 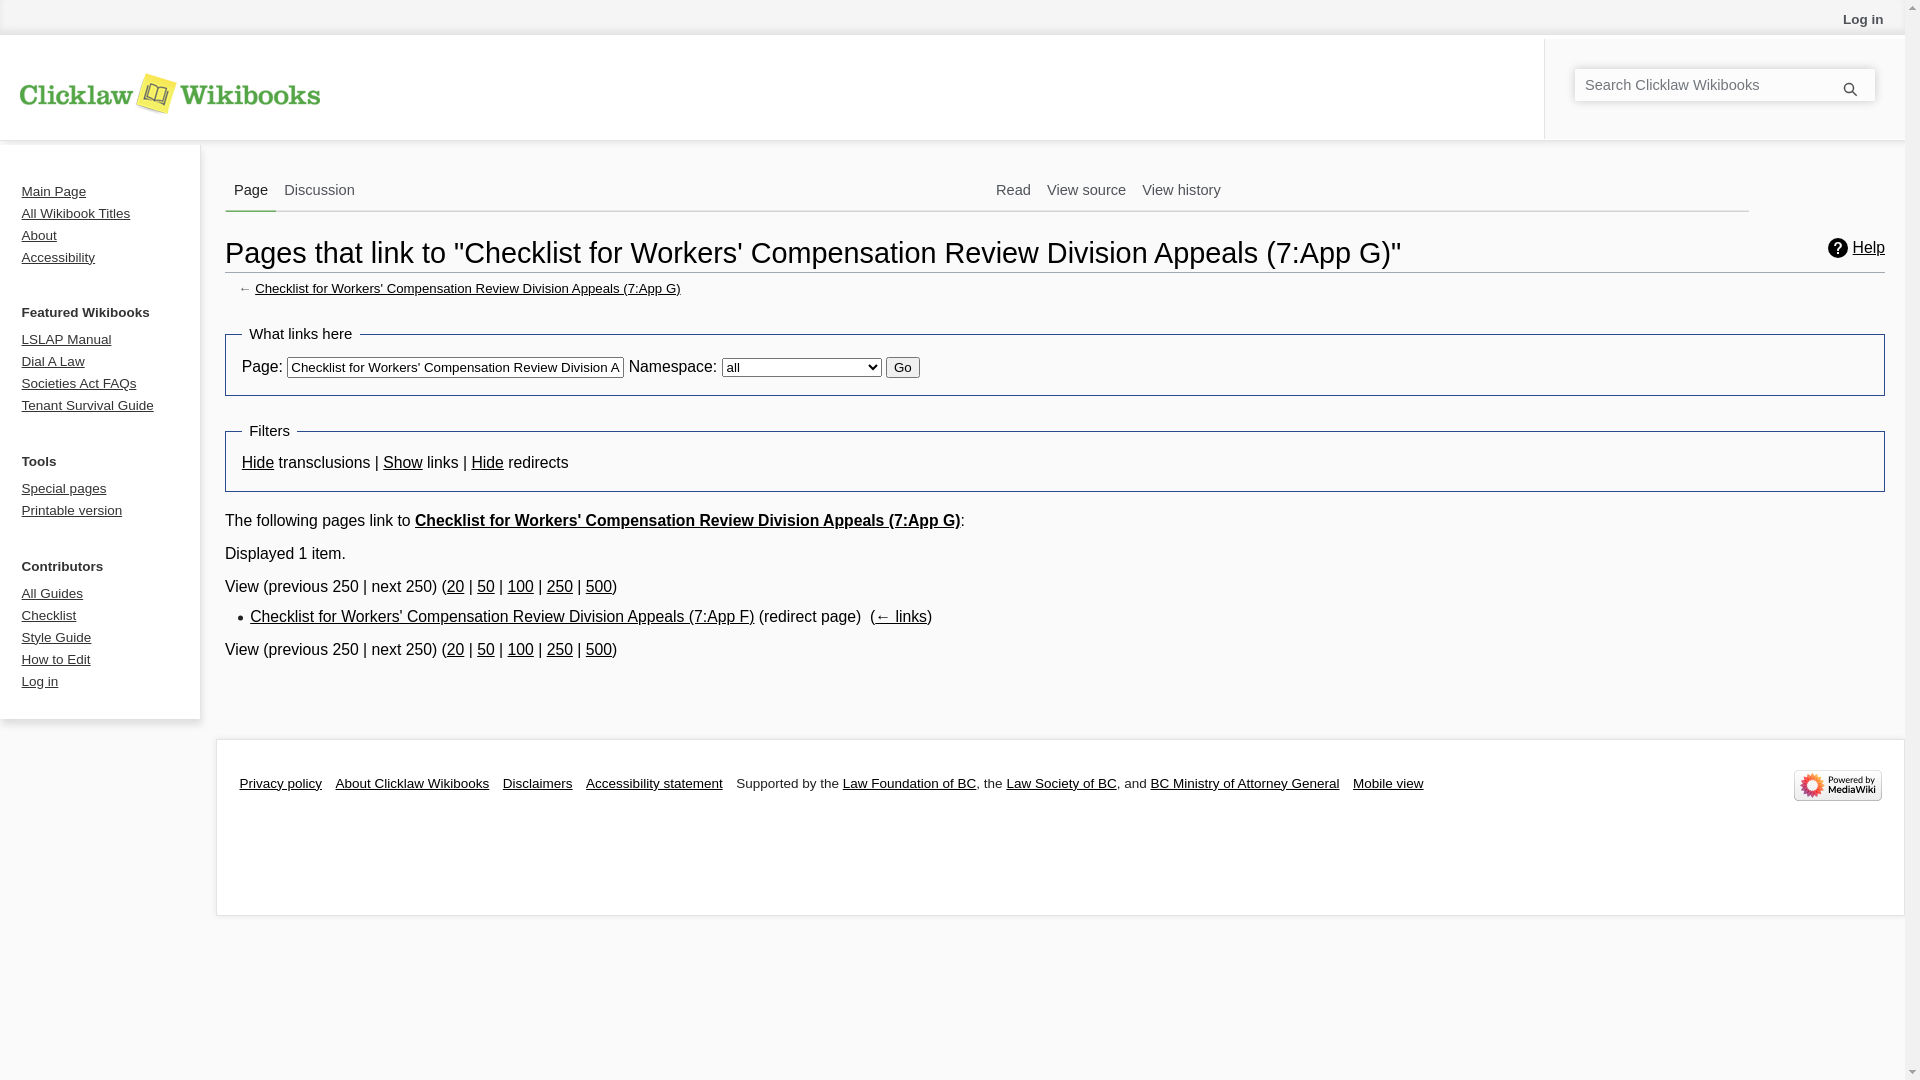 I want to click on Disclaimers, so click(x=538, y=784).